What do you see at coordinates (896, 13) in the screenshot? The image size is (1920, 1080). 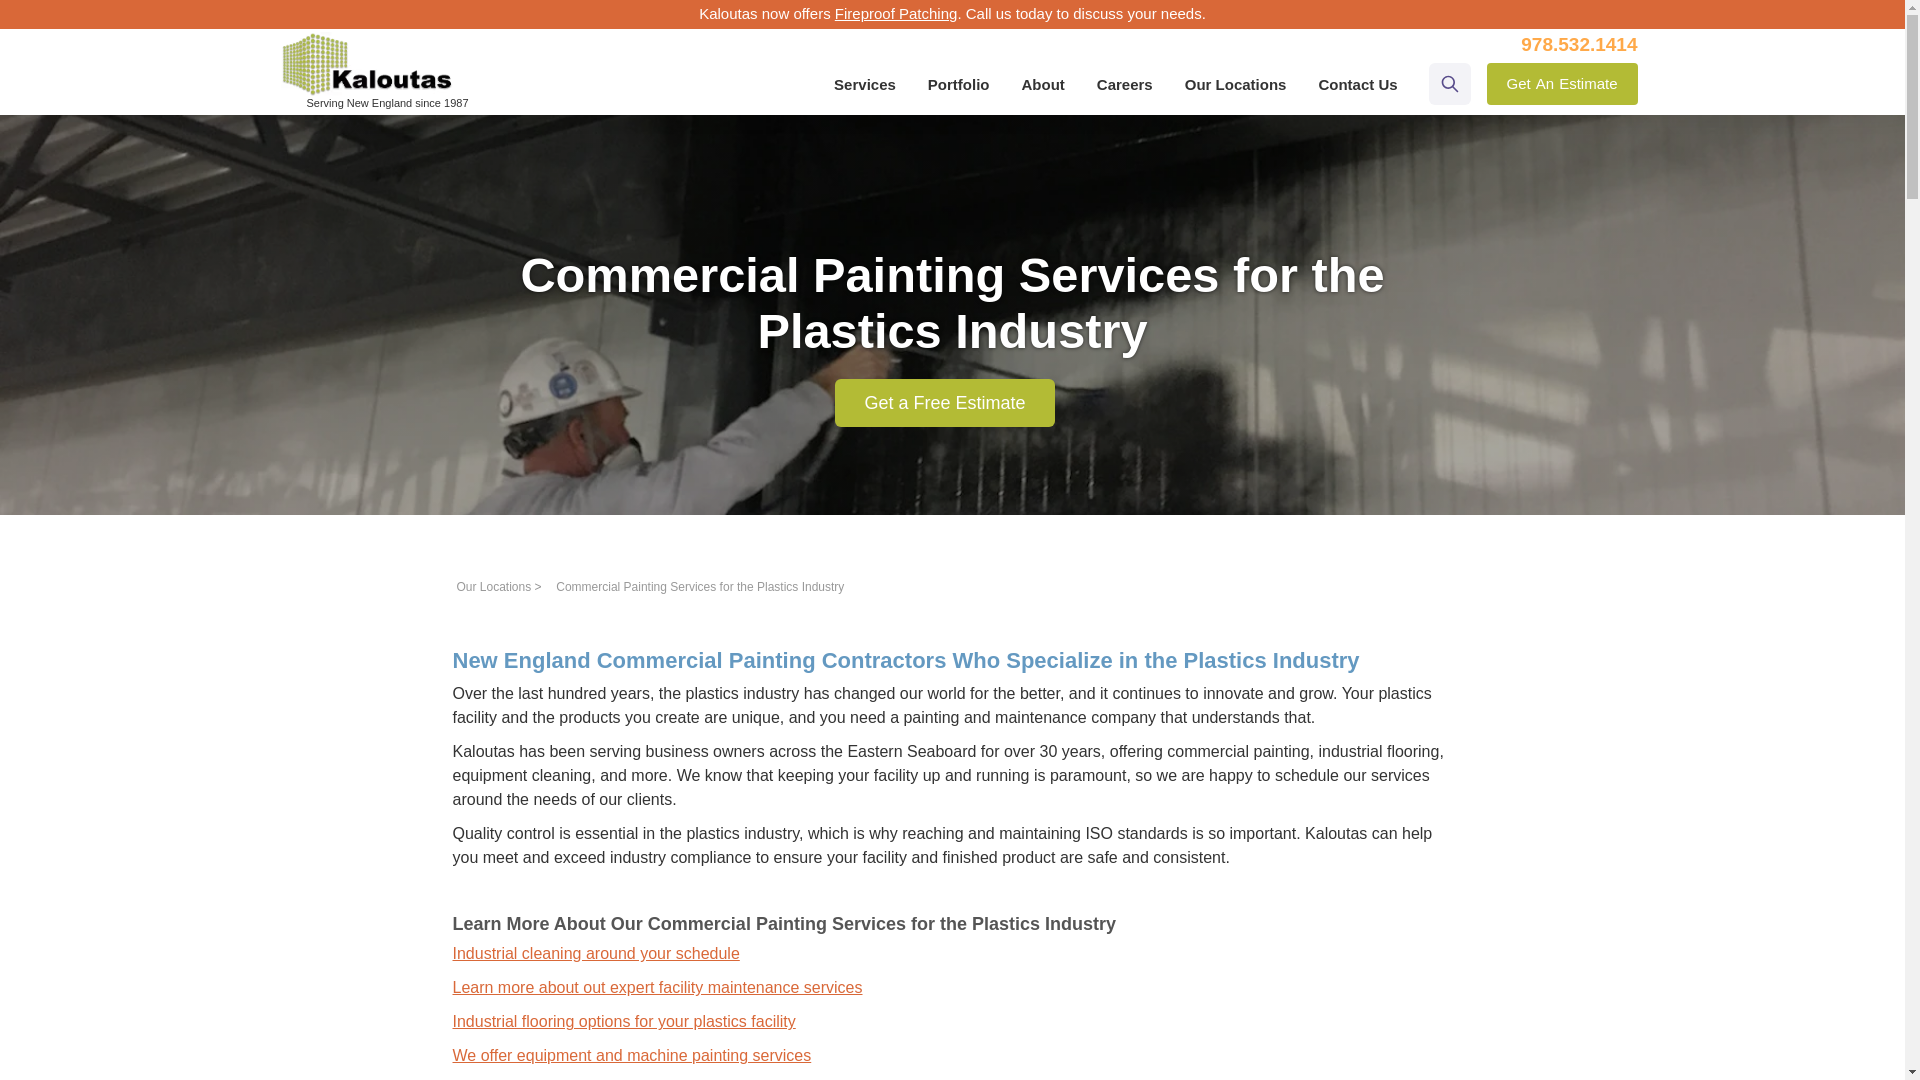 I see `Fireproof Patching` at bounding box center [896, 13].